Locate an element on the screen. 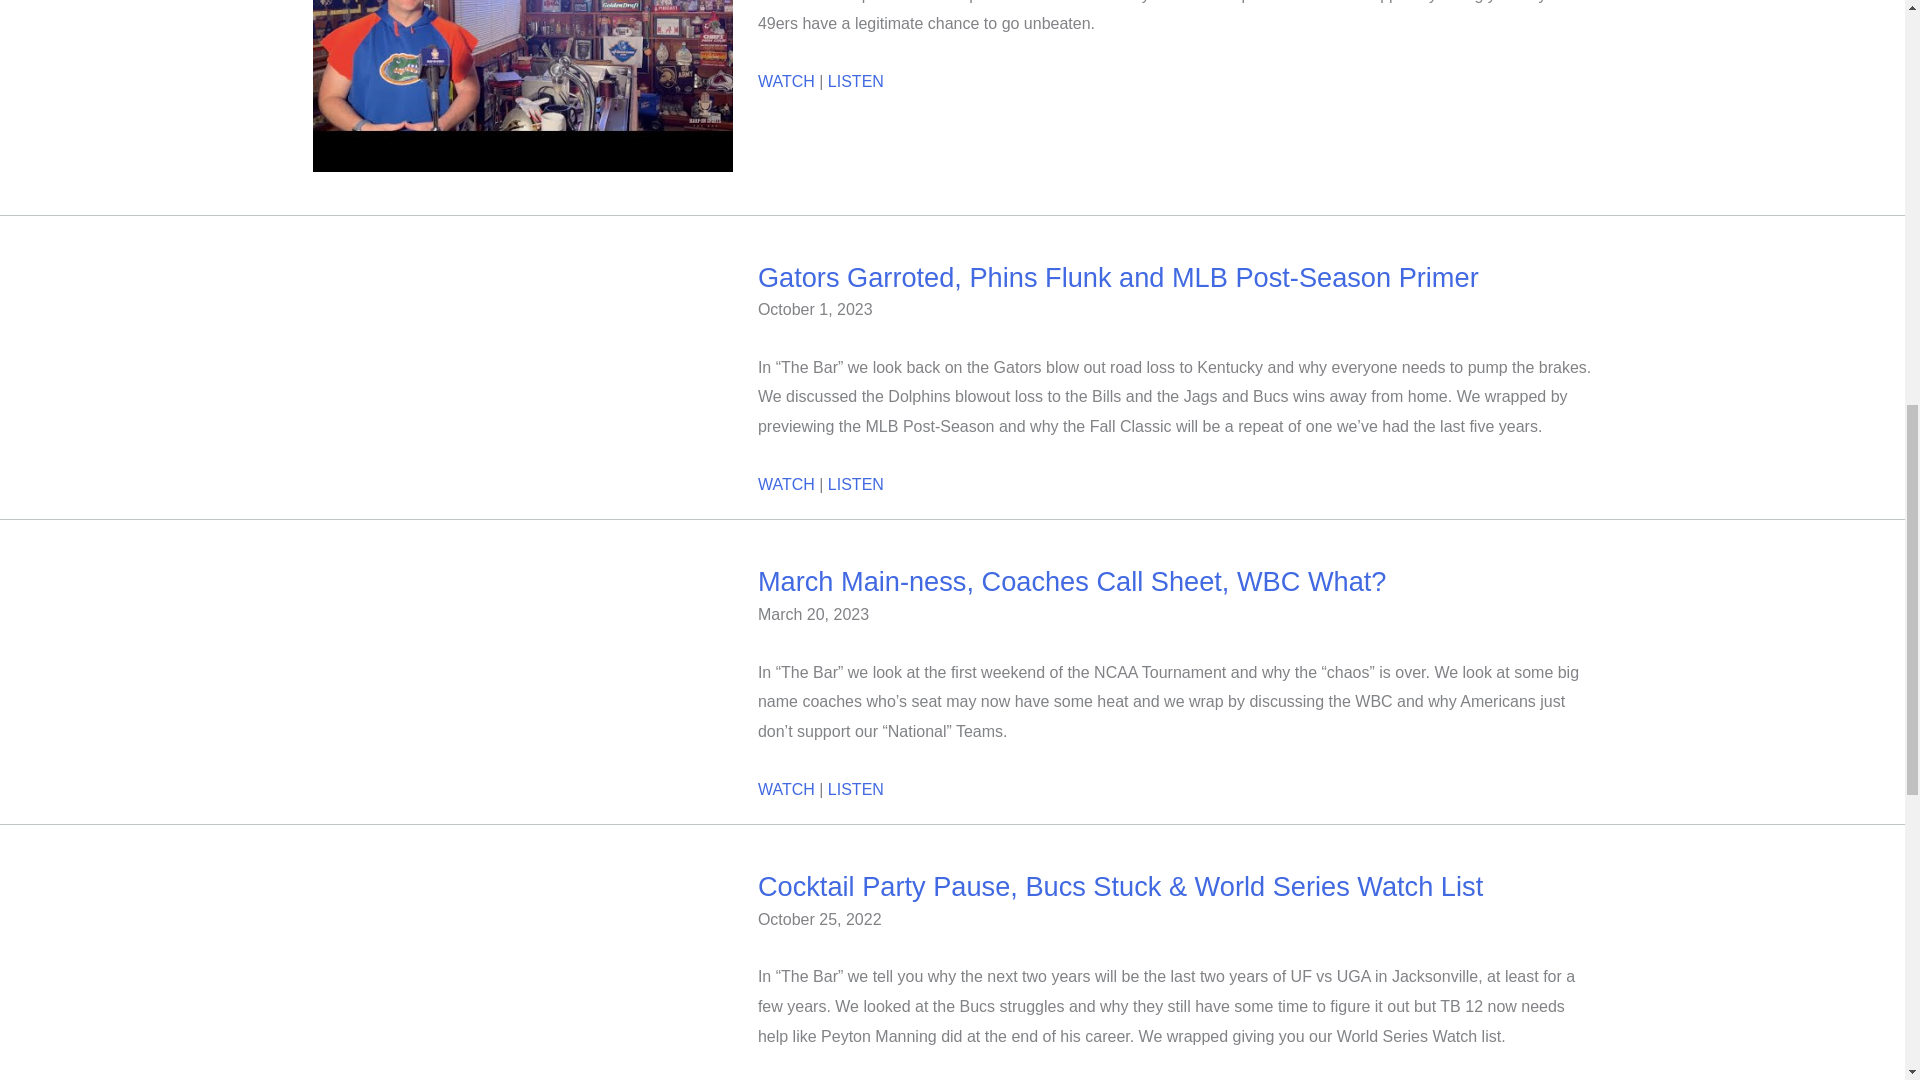 This screenshot has height=1080, width=1920. WATCH is located at coordinates (786, 81).